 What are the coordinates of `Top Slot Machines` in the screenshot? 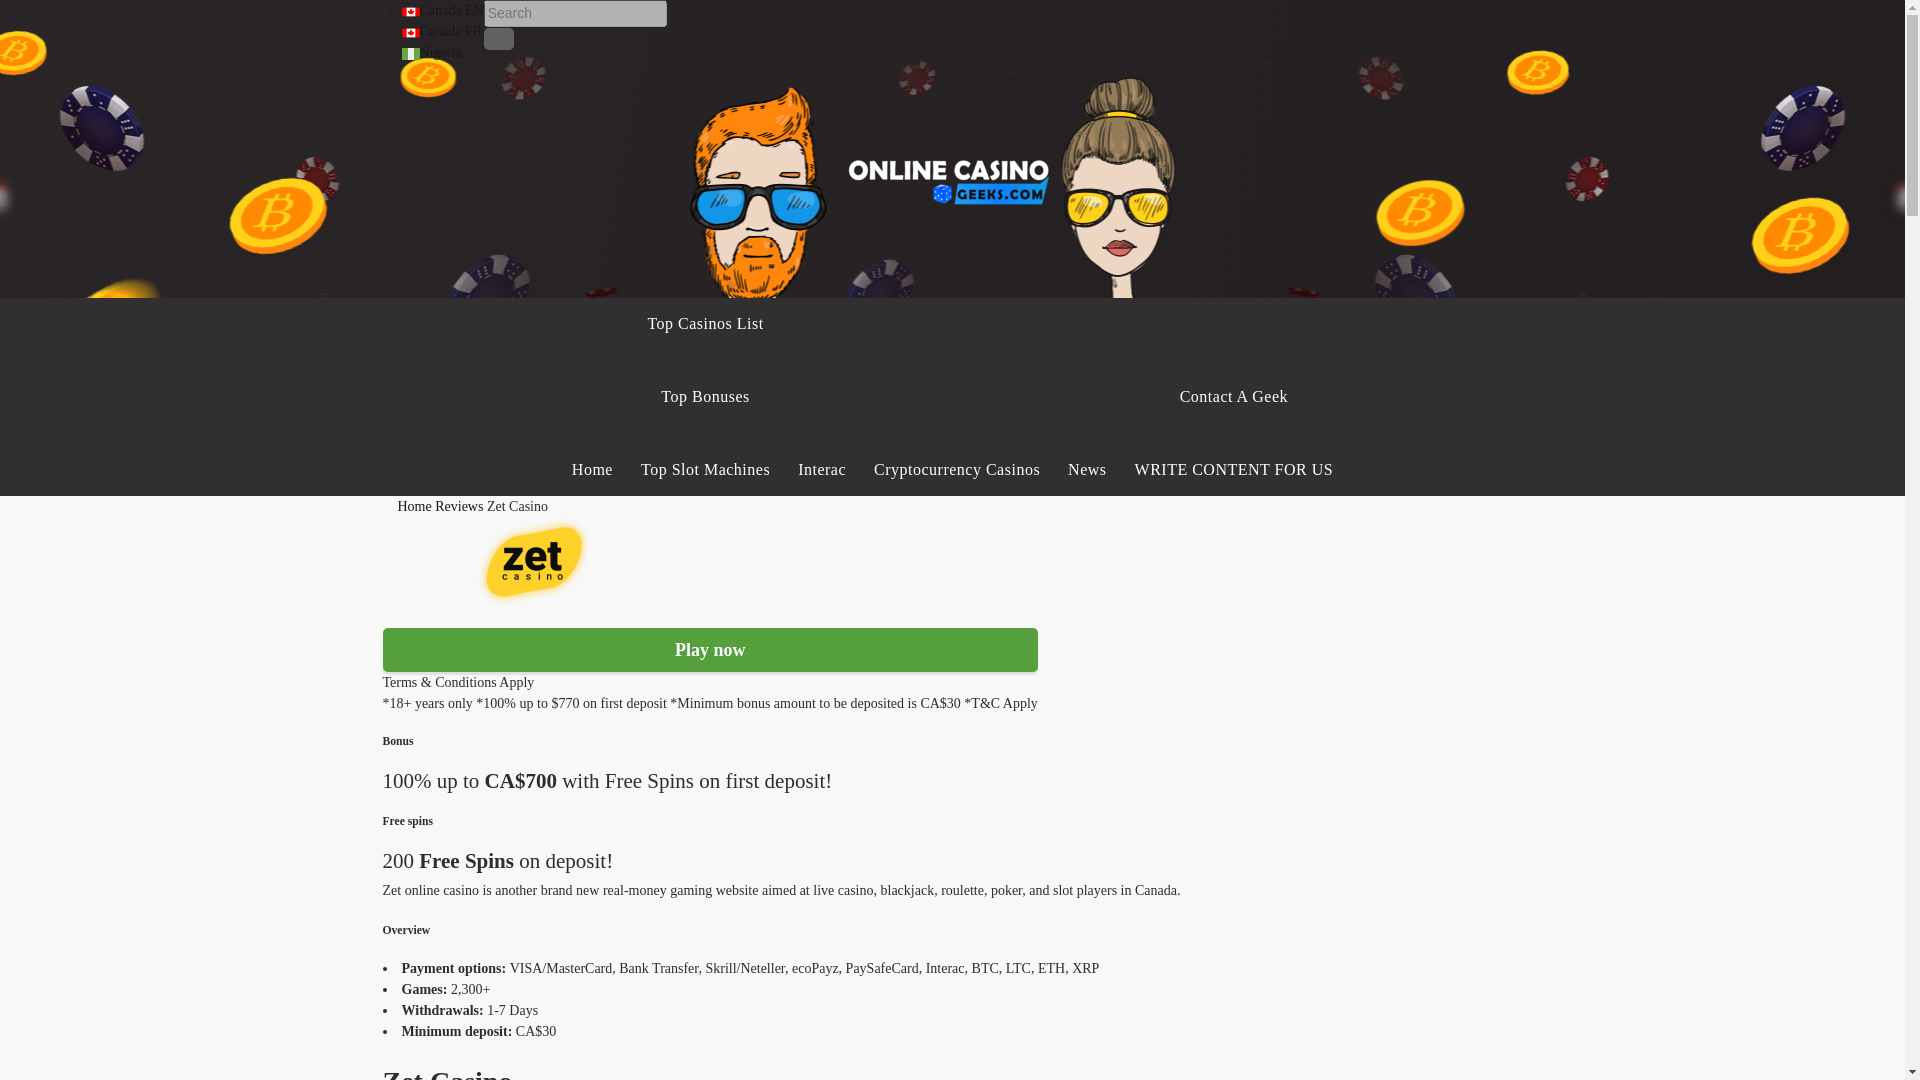 It's located at (705, 469).